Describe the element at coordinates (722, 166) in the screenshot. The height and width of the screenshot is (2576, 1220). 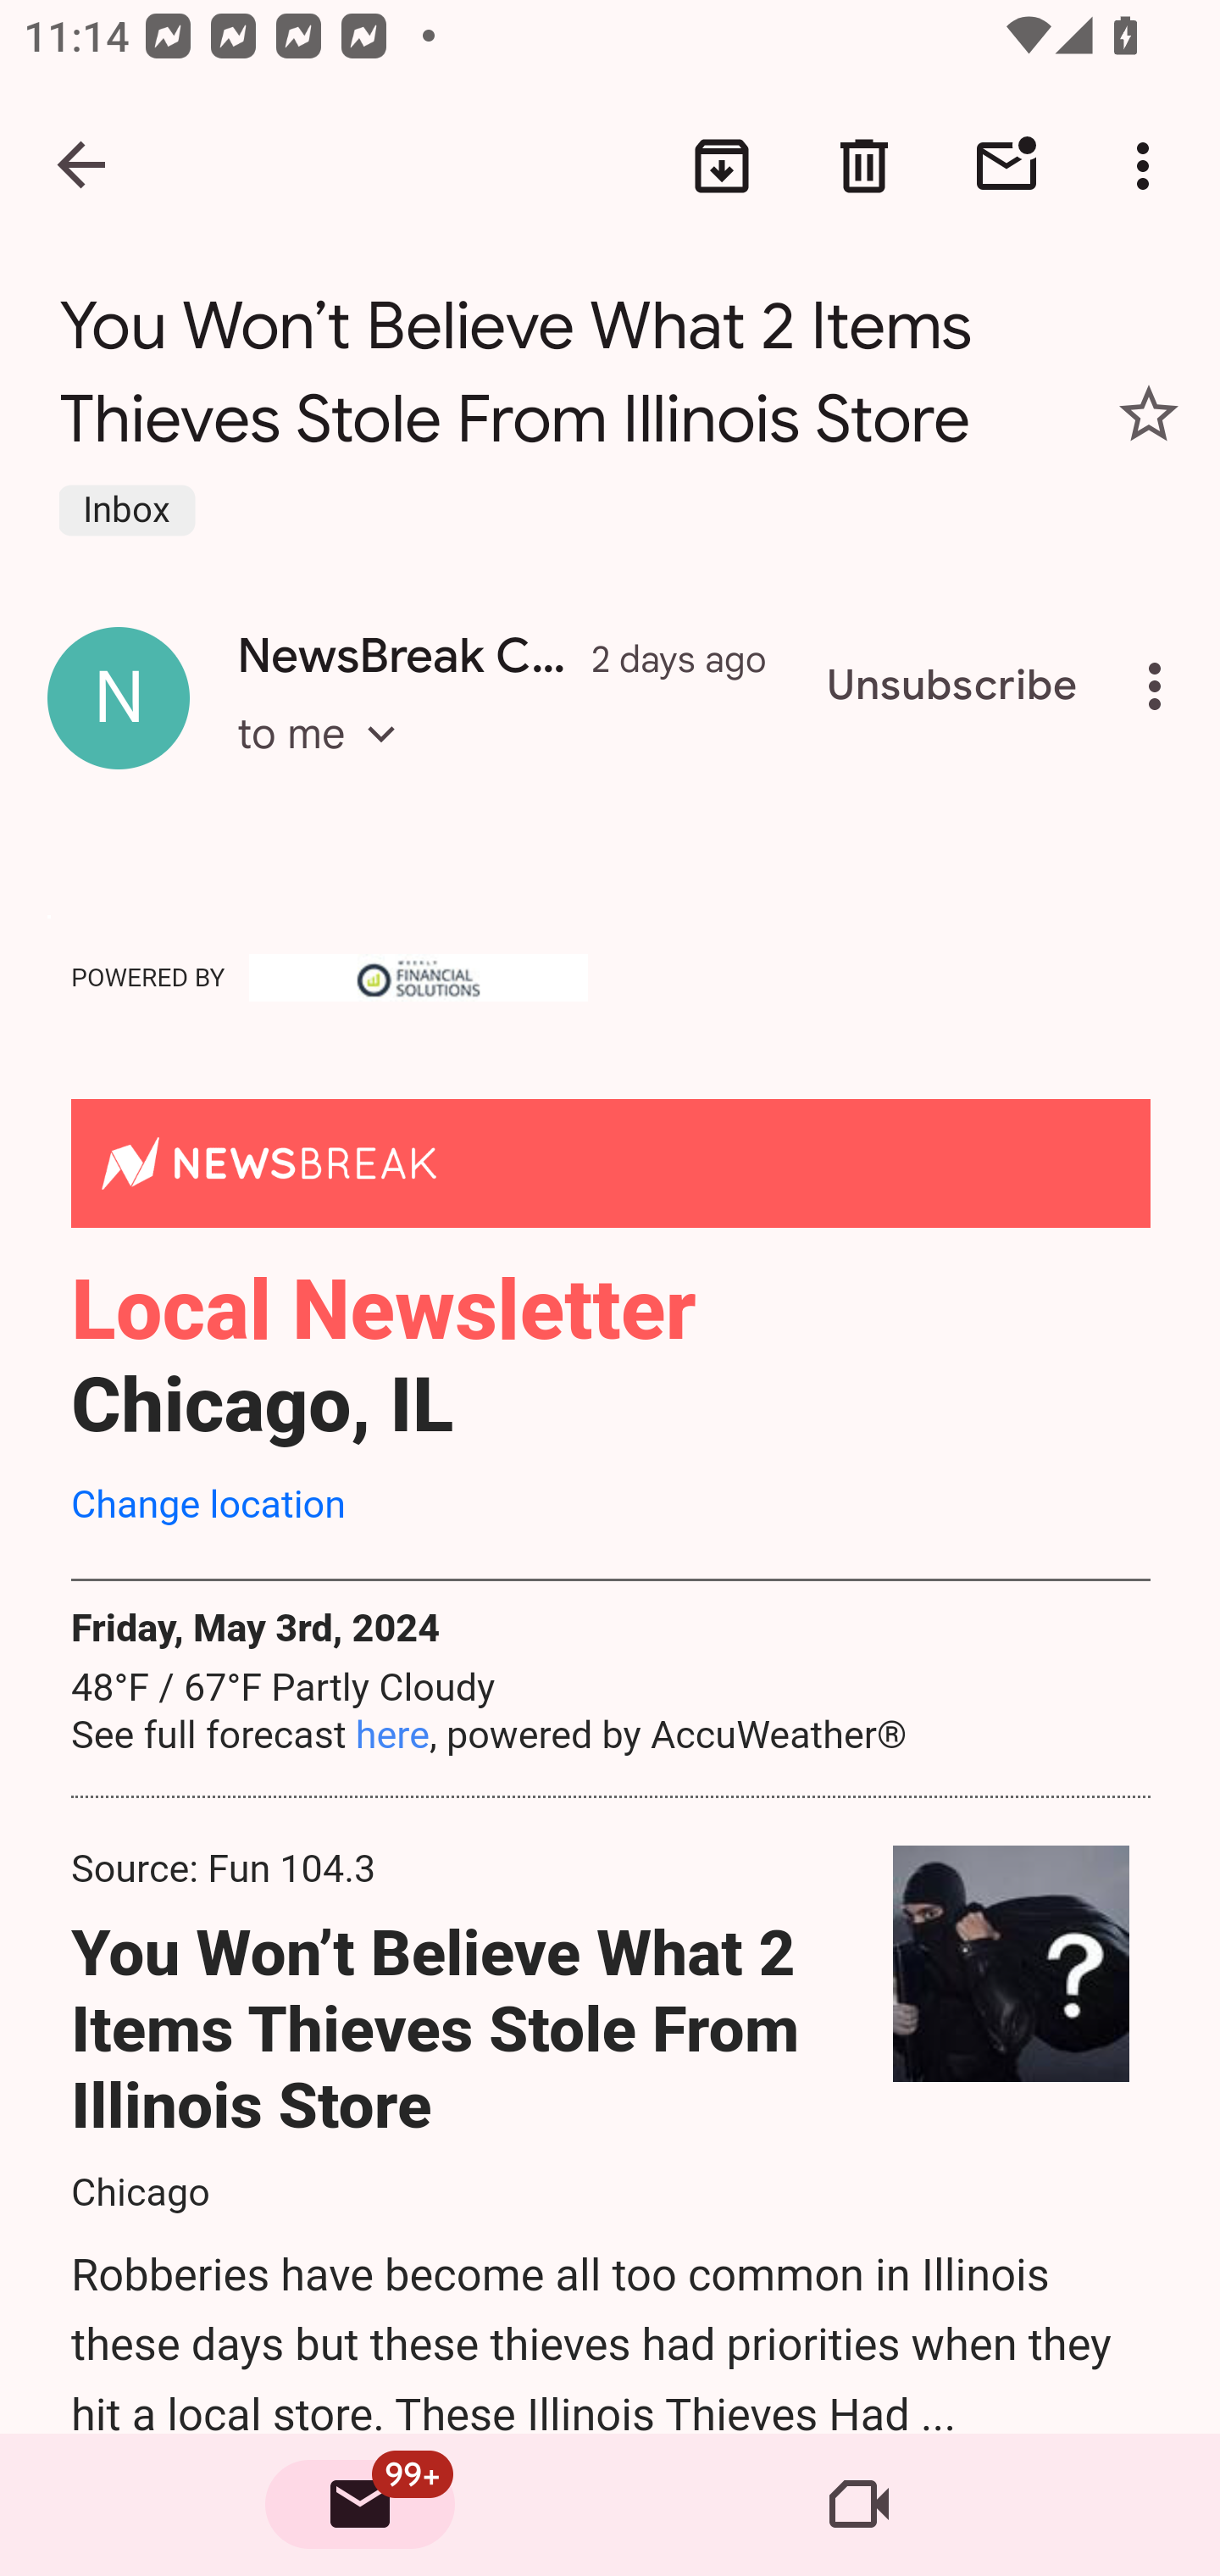
I see `Archive` at that location.